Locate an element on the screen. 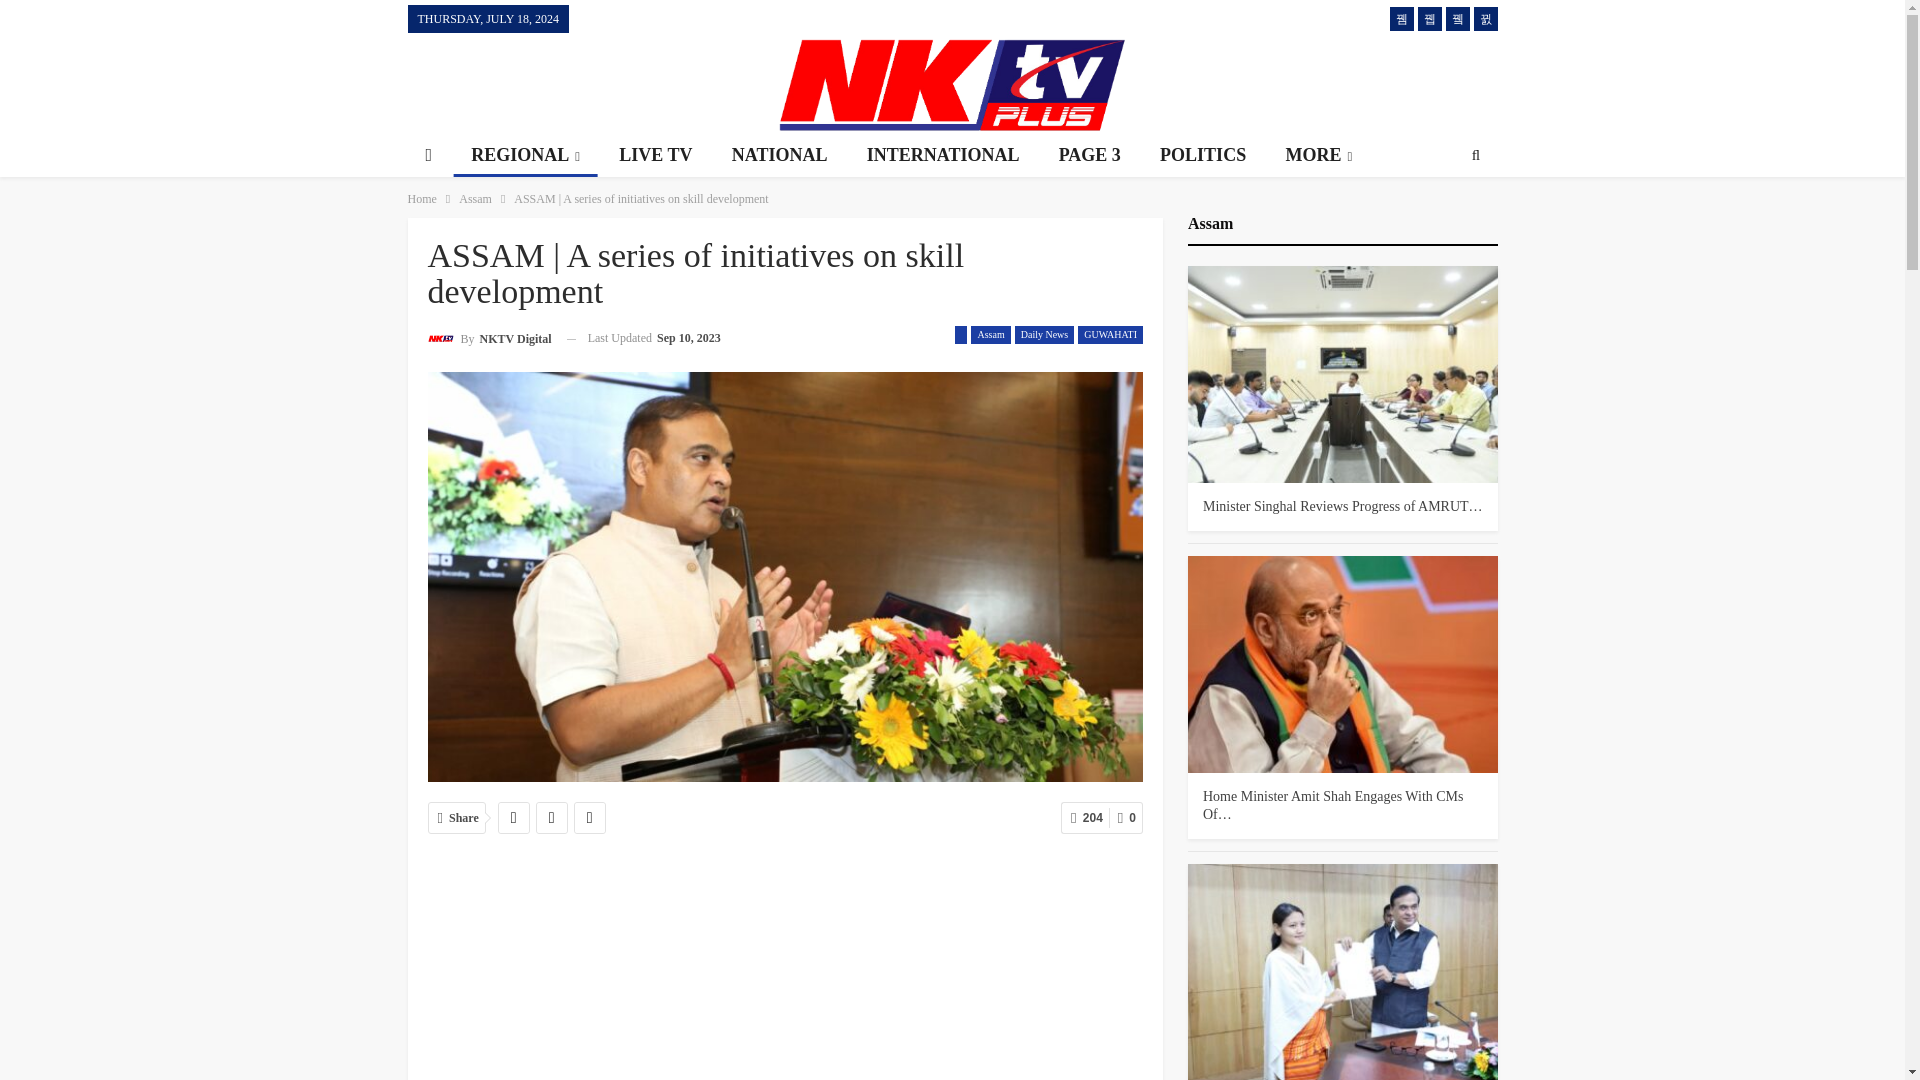  NATIONAL is located at coordinates (780, 155).